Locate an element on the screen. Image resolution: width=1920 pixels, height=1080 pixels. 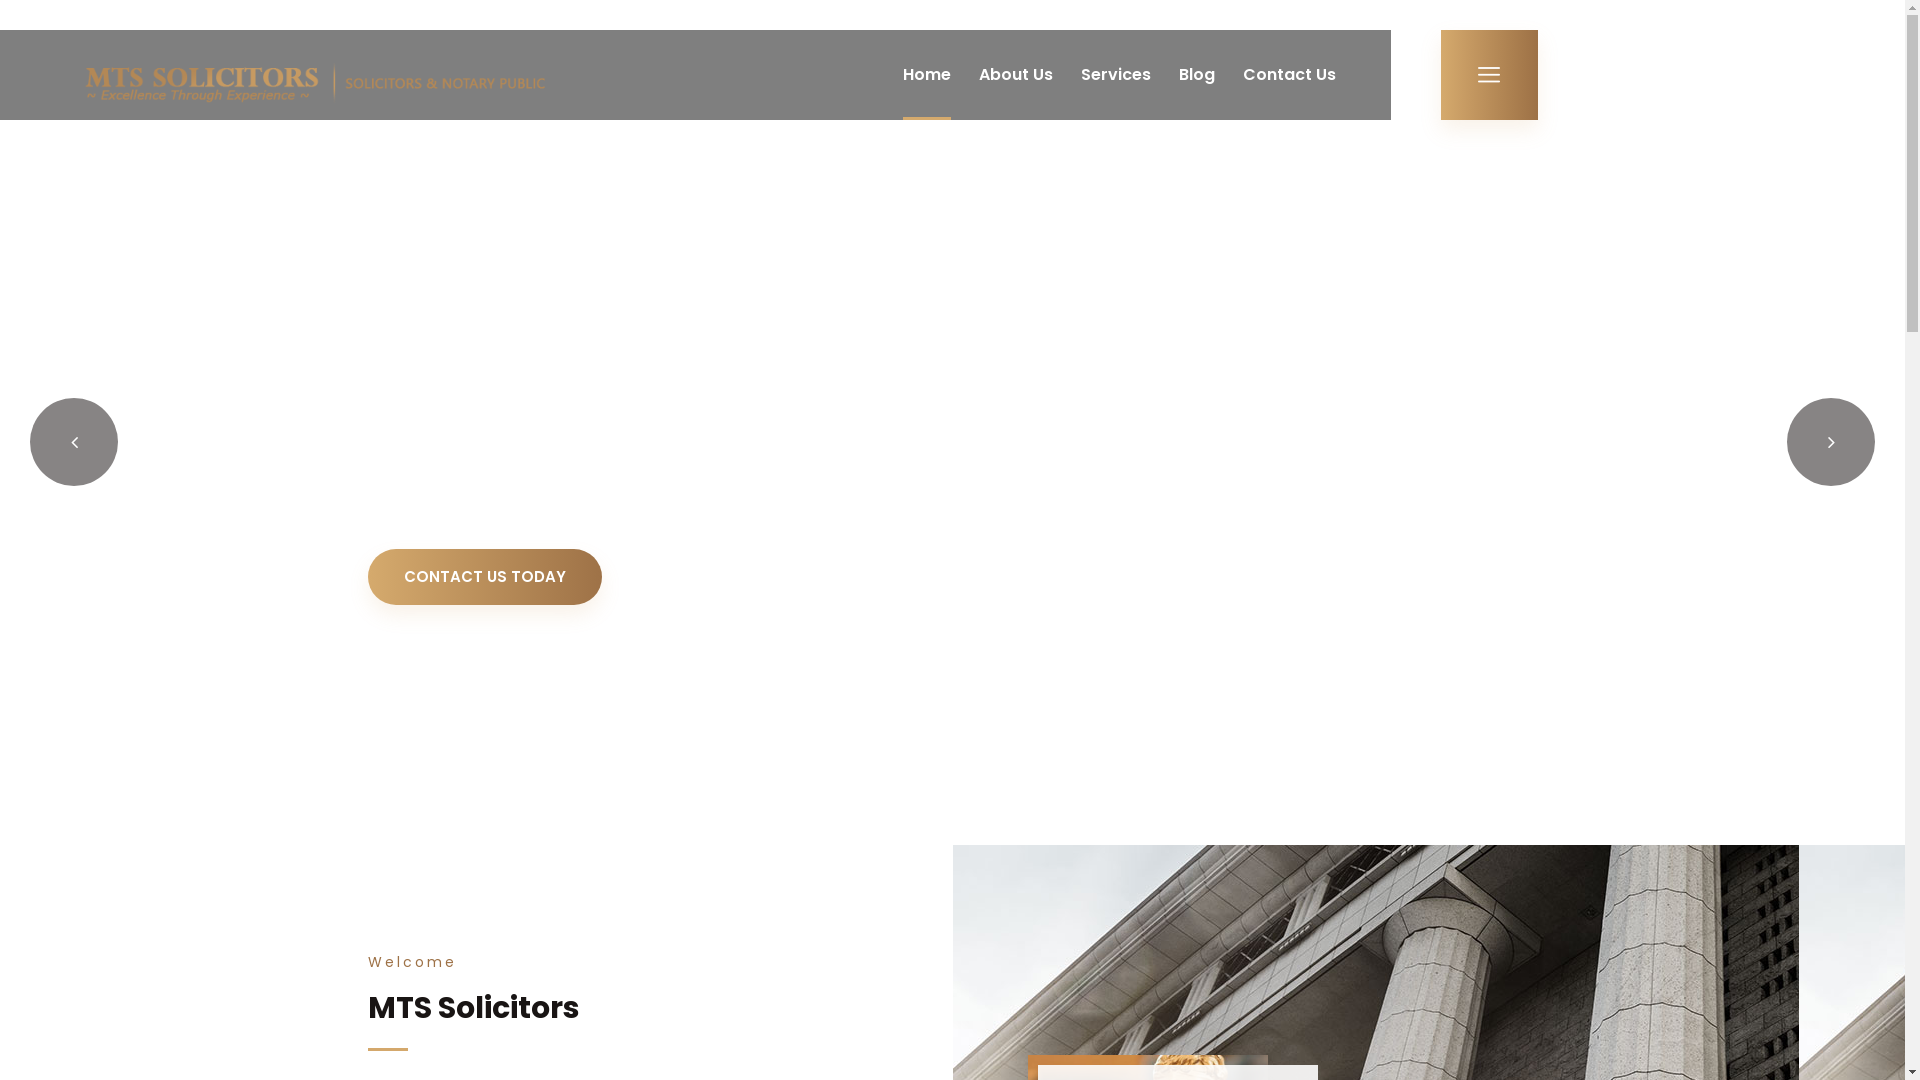
CONTACT US TODAY is located at coordinates (485, 577).